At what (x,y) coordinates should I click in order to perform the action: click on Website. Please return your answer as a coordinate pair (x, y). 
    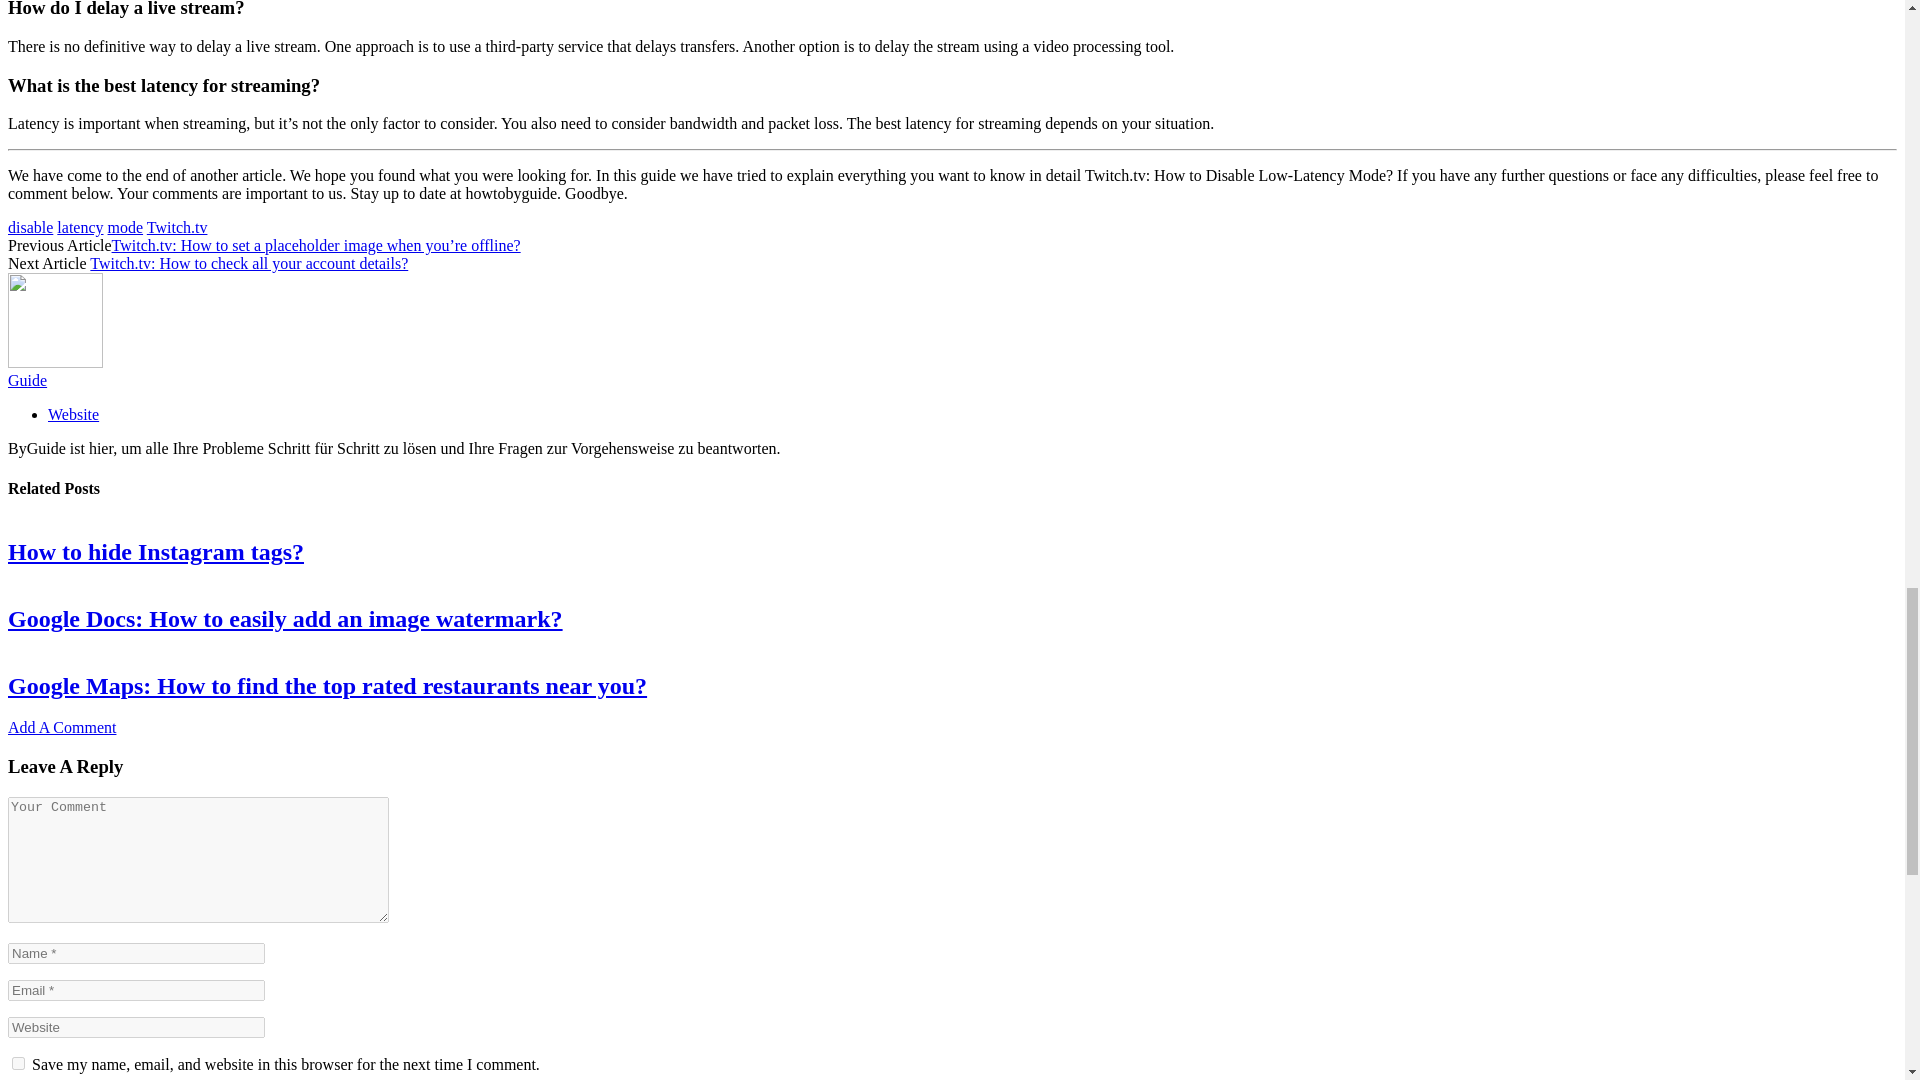
    Looking at the image, I should click on (74, 414).